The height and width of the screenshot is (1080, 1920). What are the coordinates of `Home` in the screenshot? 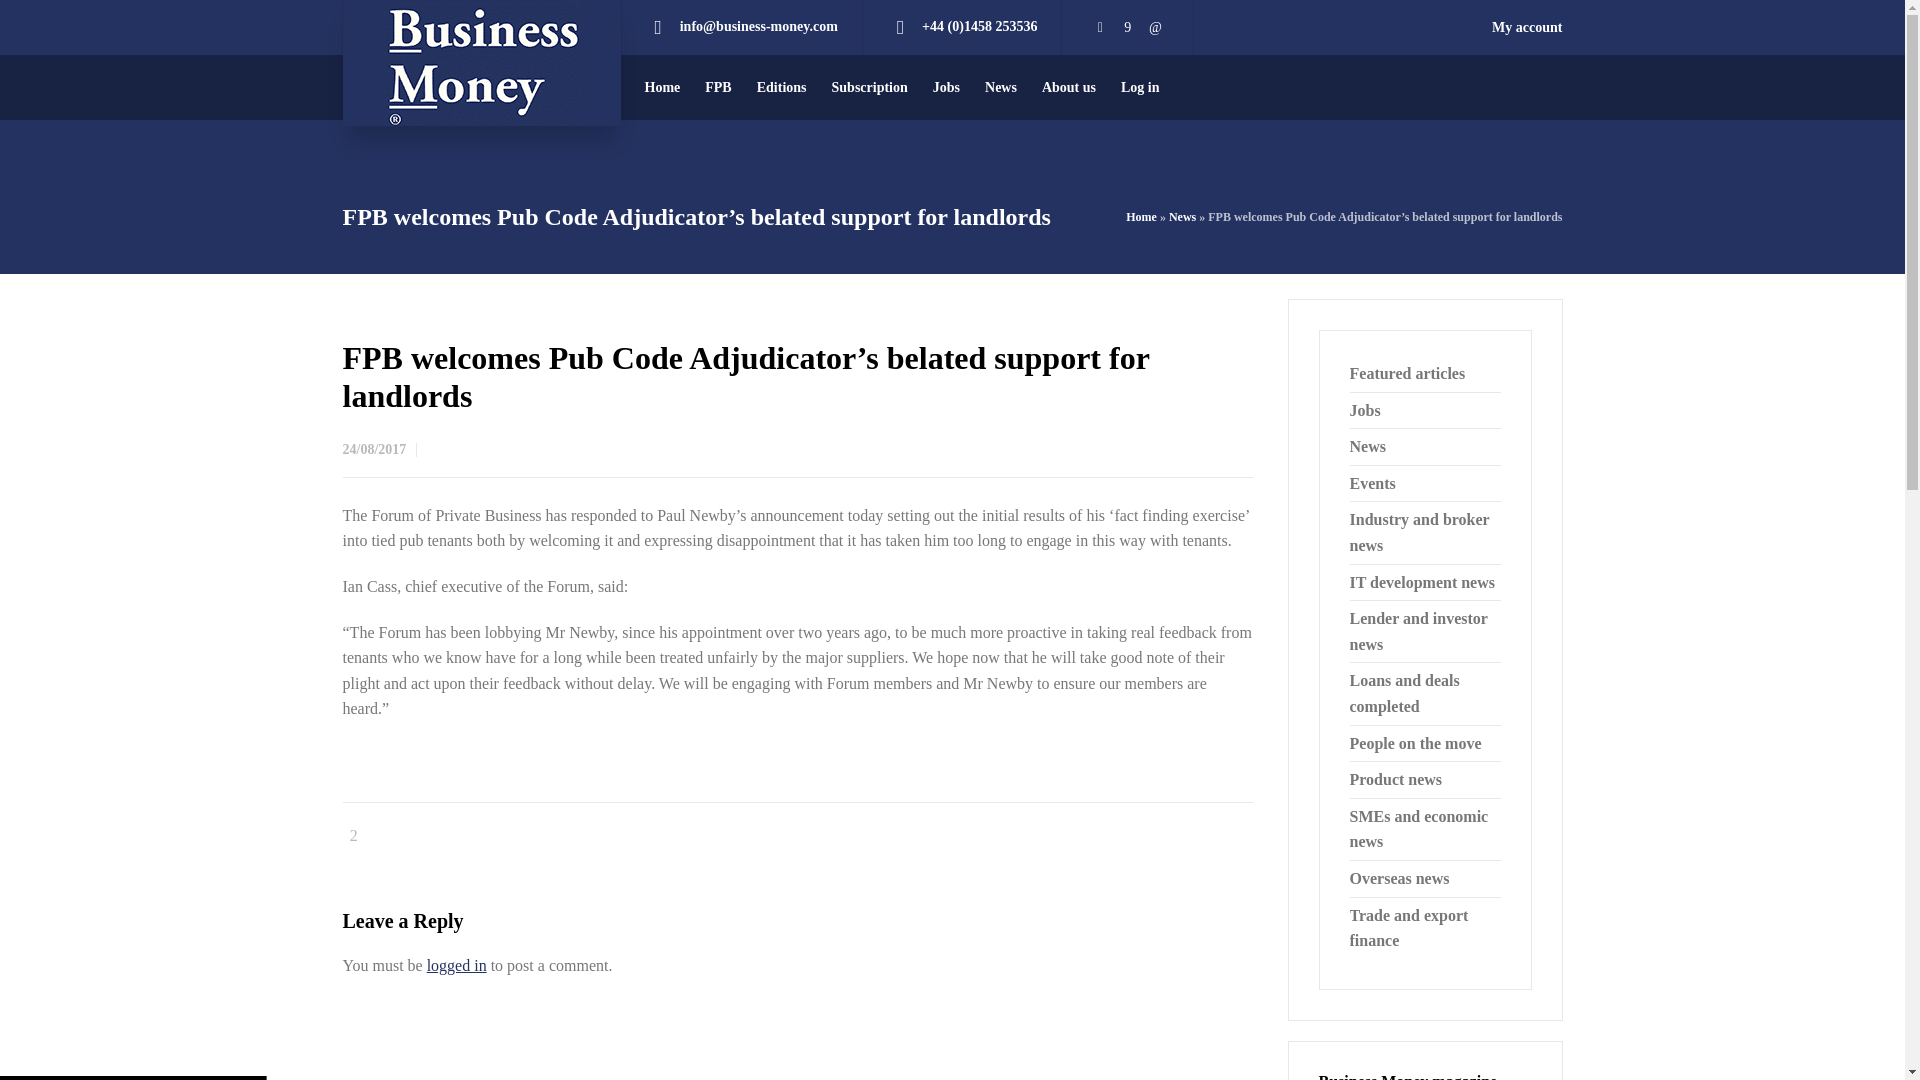 It's located at (1141, 216).